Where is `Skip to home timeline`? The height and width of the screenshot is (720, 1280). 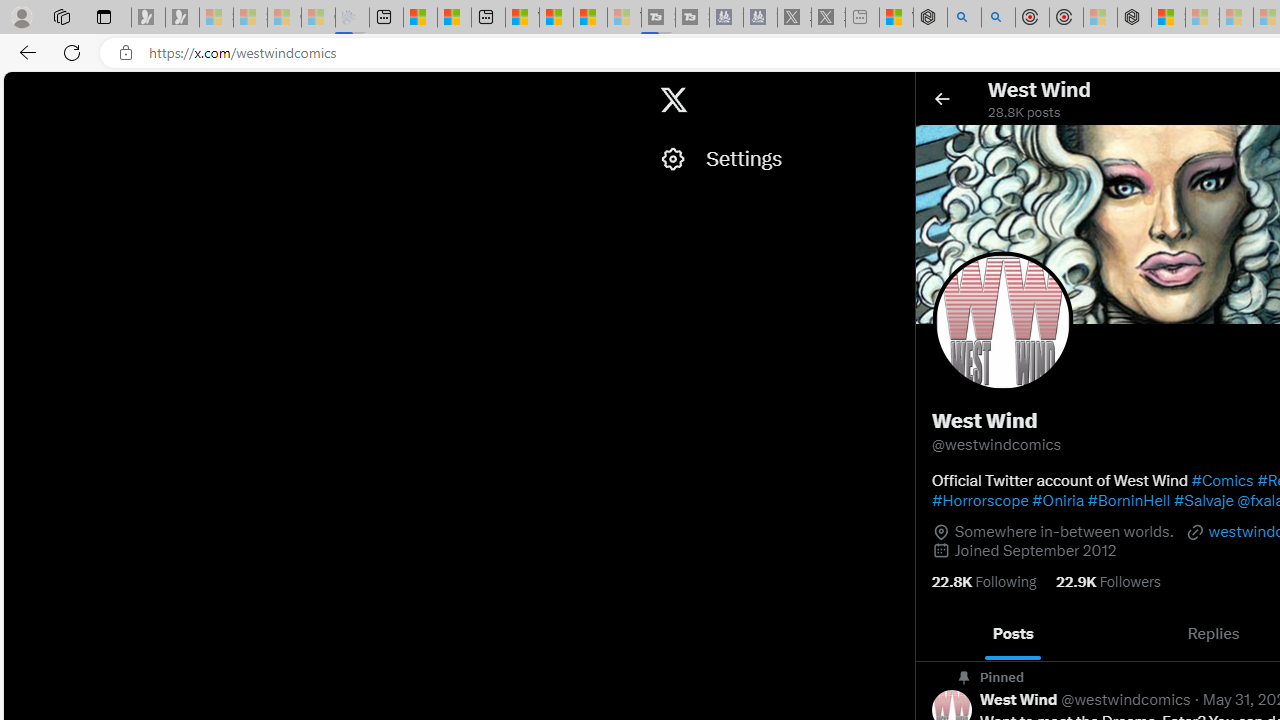 Skip to home timeline is located at coordinates (21, 90).